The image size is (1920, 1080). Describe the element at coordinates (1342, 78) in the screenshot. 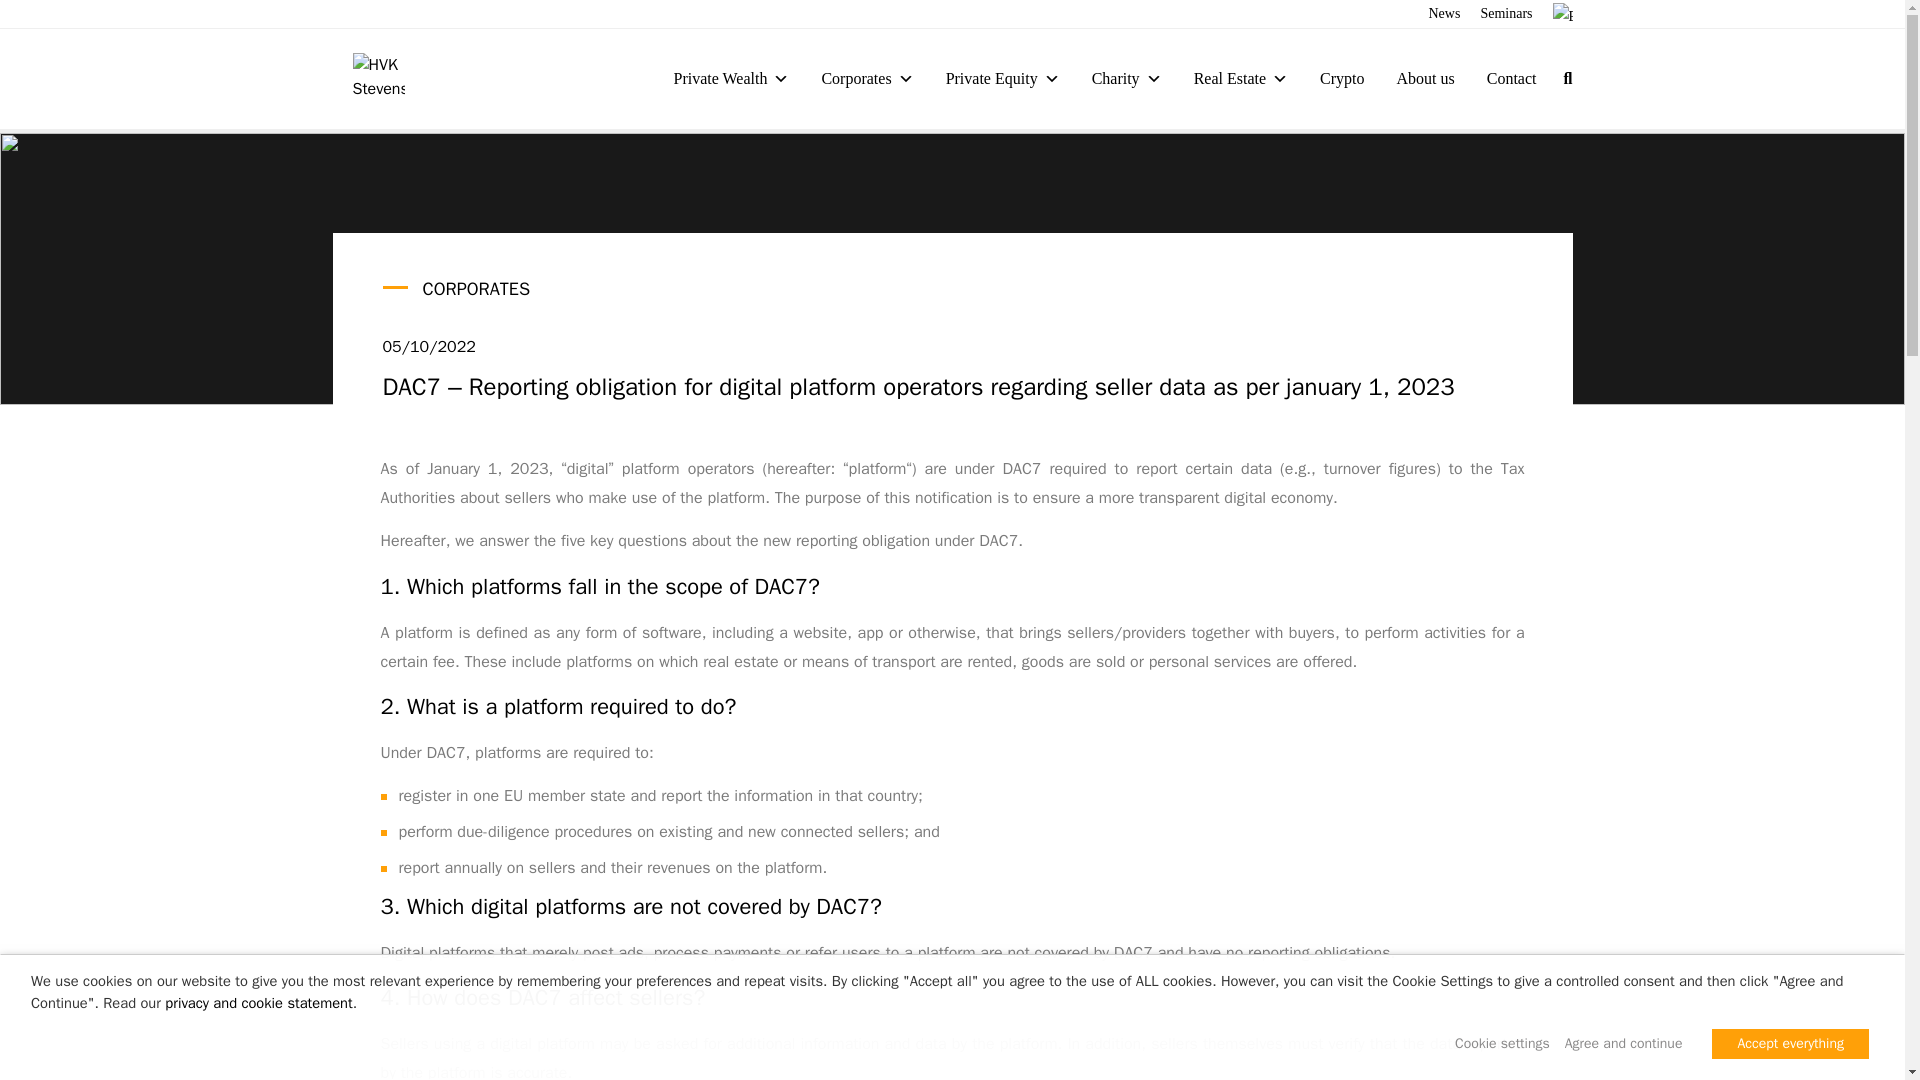

I see `Crypto` at that location.